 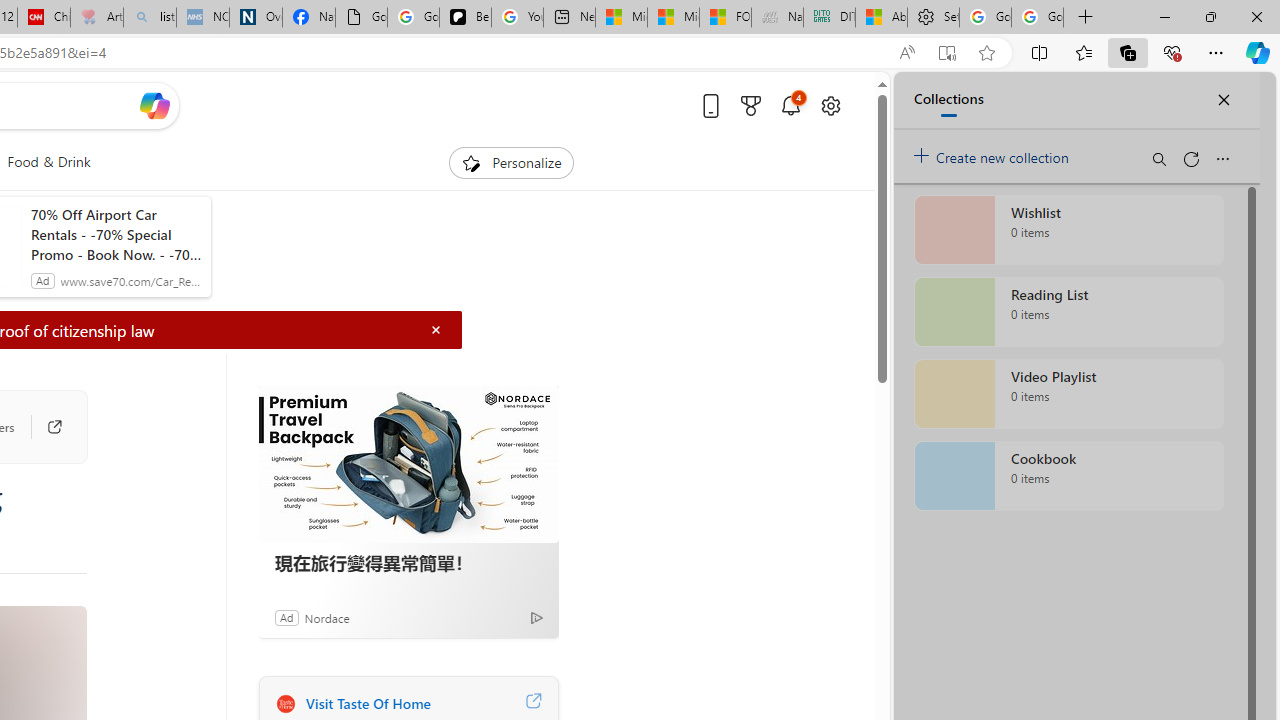 What do you see at coordinates (726, 18) in the screenshot?
I see `FOX News - MSN` at bounding box center [726, 18].